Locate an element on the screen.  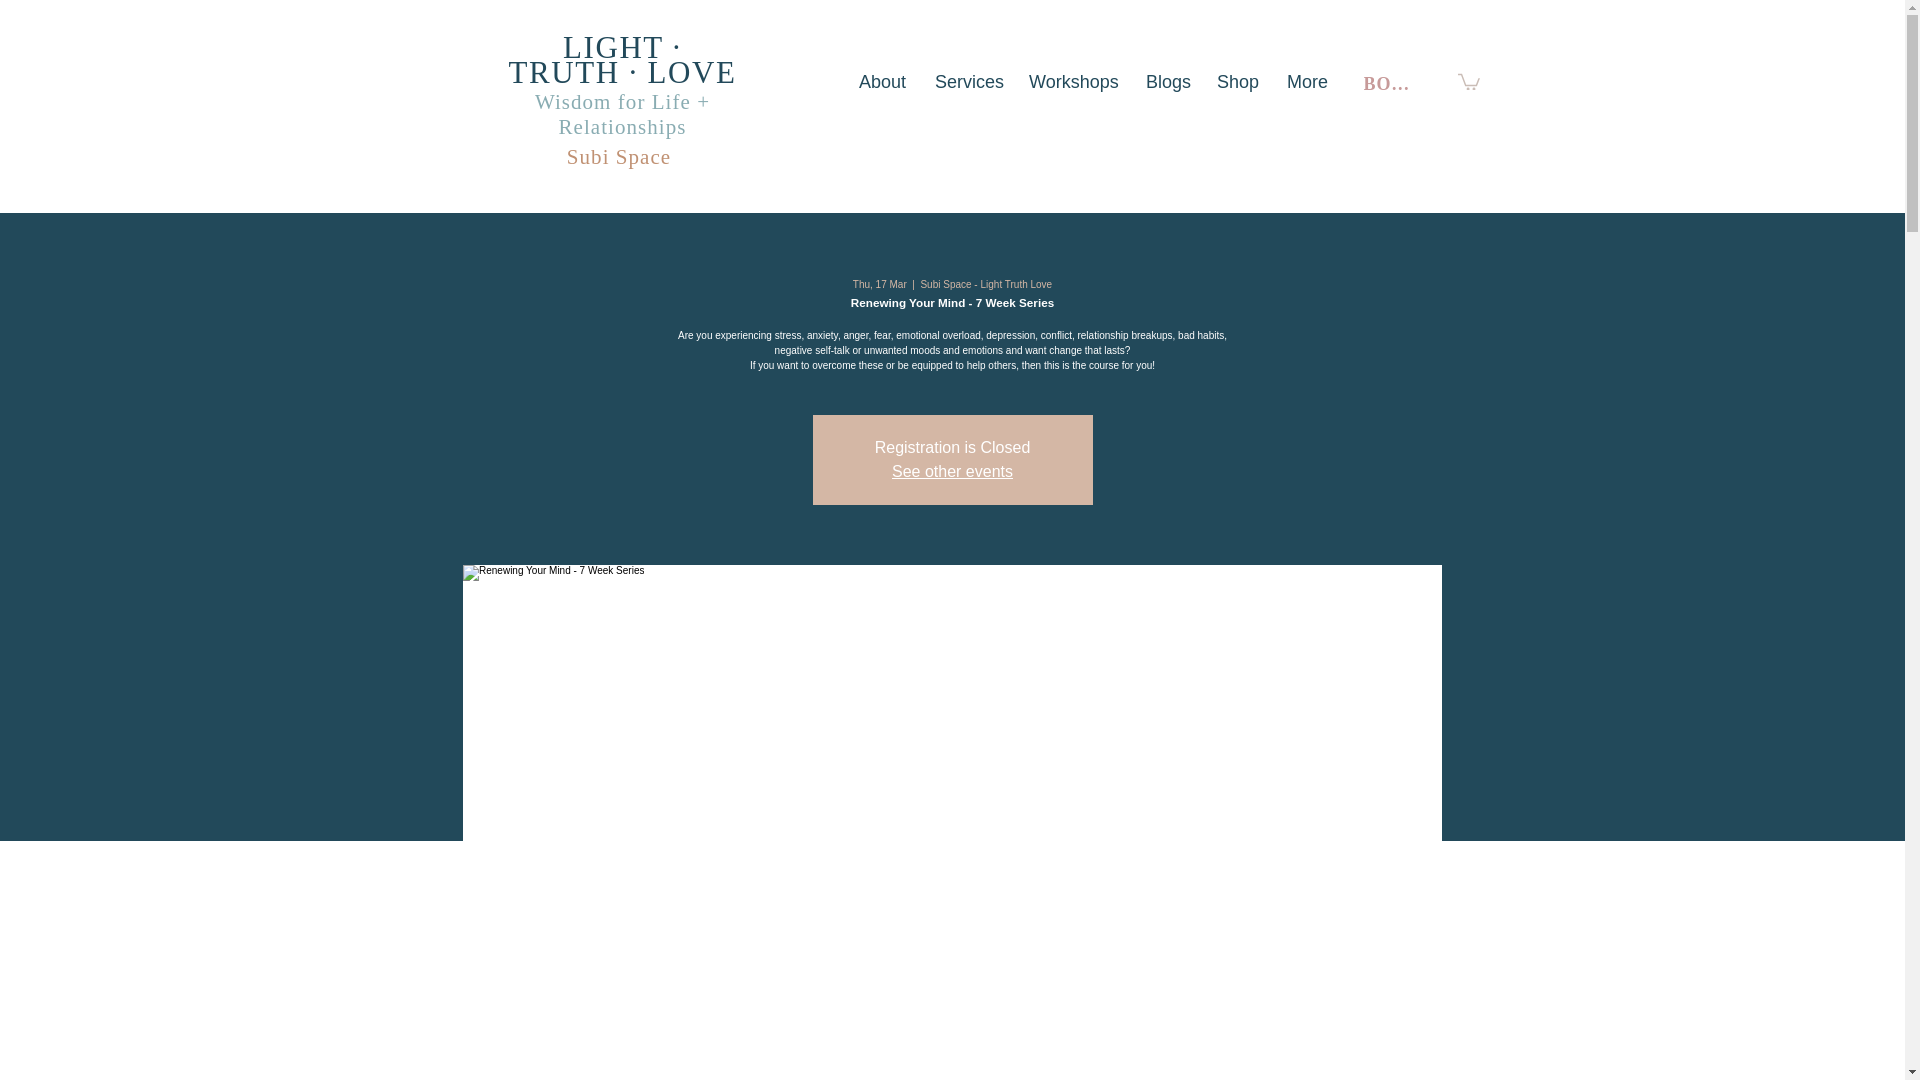
BOOK is located at coordinates (1394, 83).